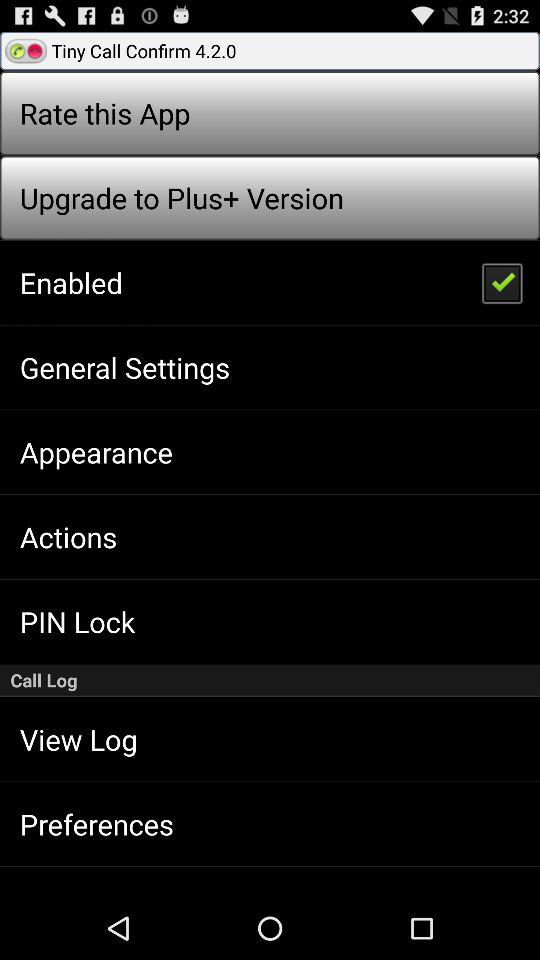 The height and width of the screenshot is (960, 540). Describe the element at coordinates (181, 198) in the screenshot. I see `flip until upgrade to plus icon` at that location.